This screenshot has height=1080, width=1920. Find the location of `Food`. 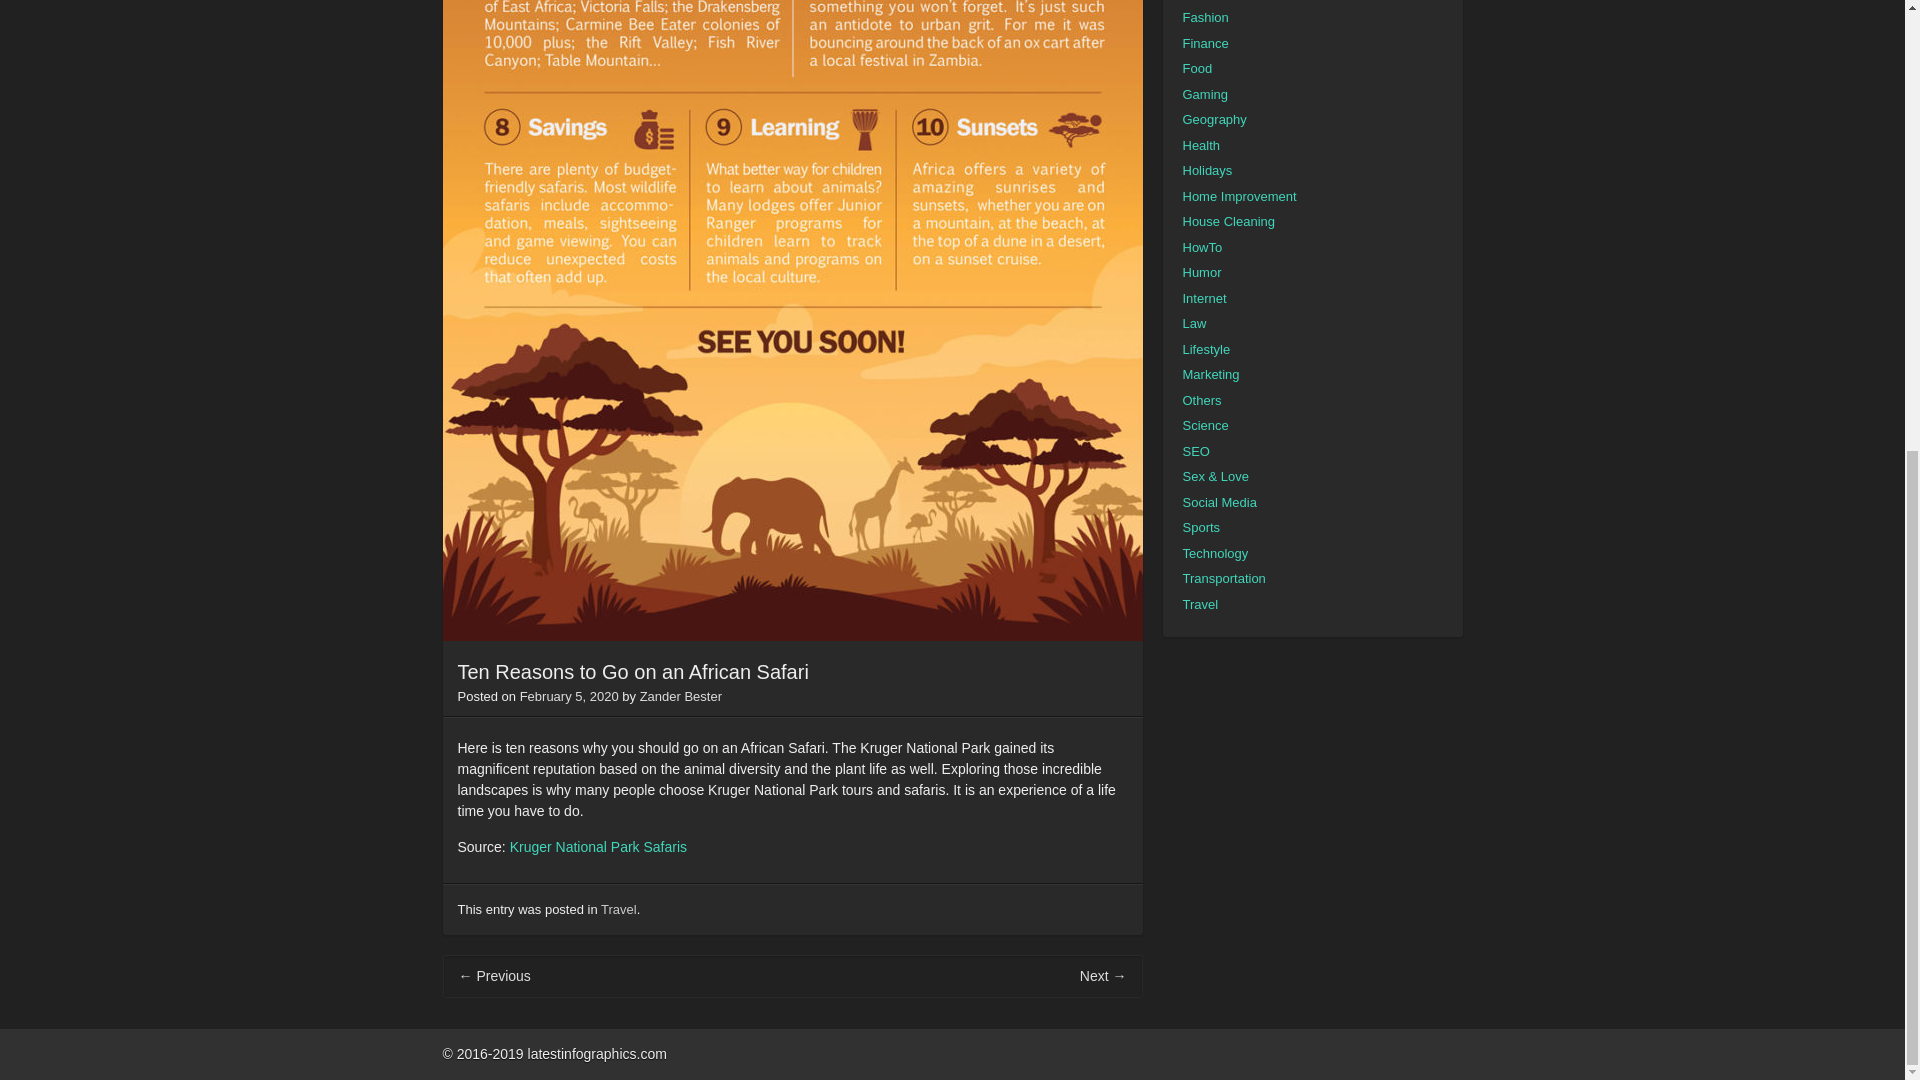

Food is located at coordinates (1196, 68).